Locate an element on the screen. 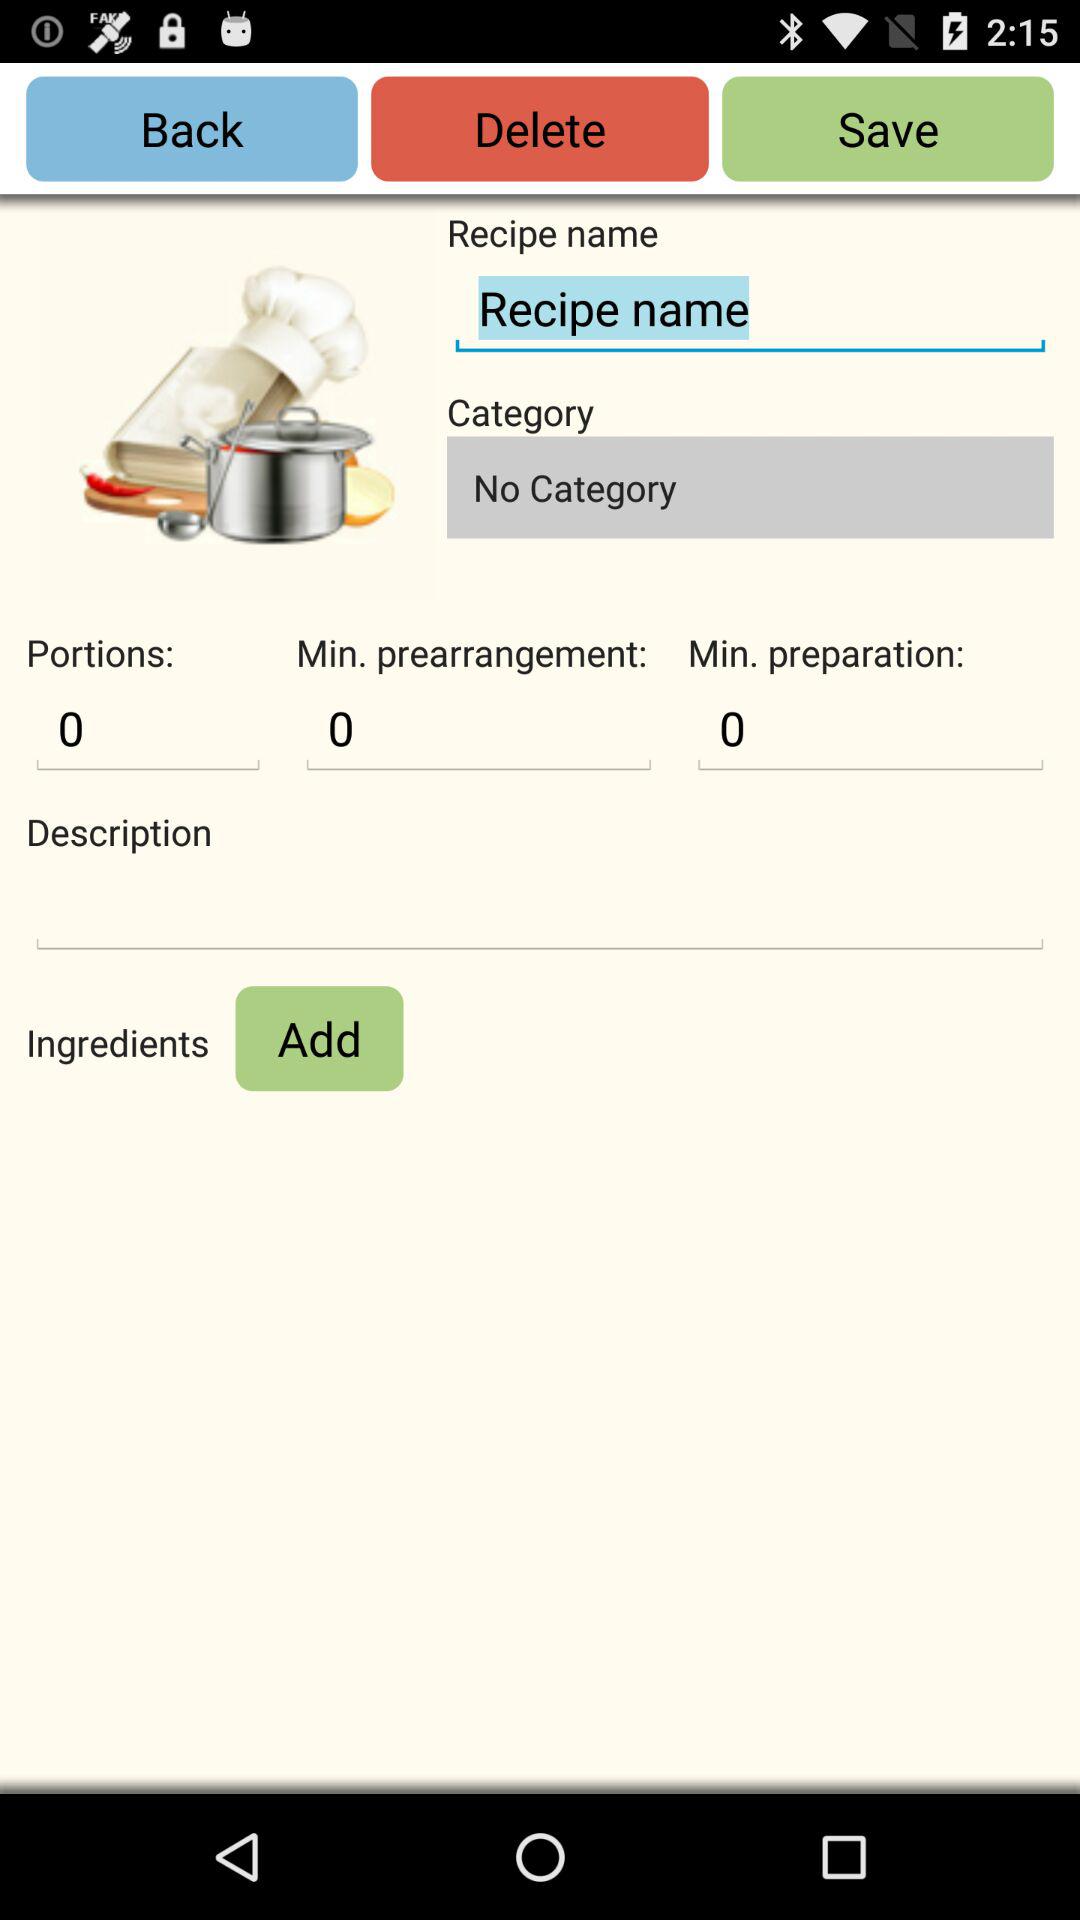 This screenshot has width=1080, height=1920. recipe image is located at coordinates (236, 404).